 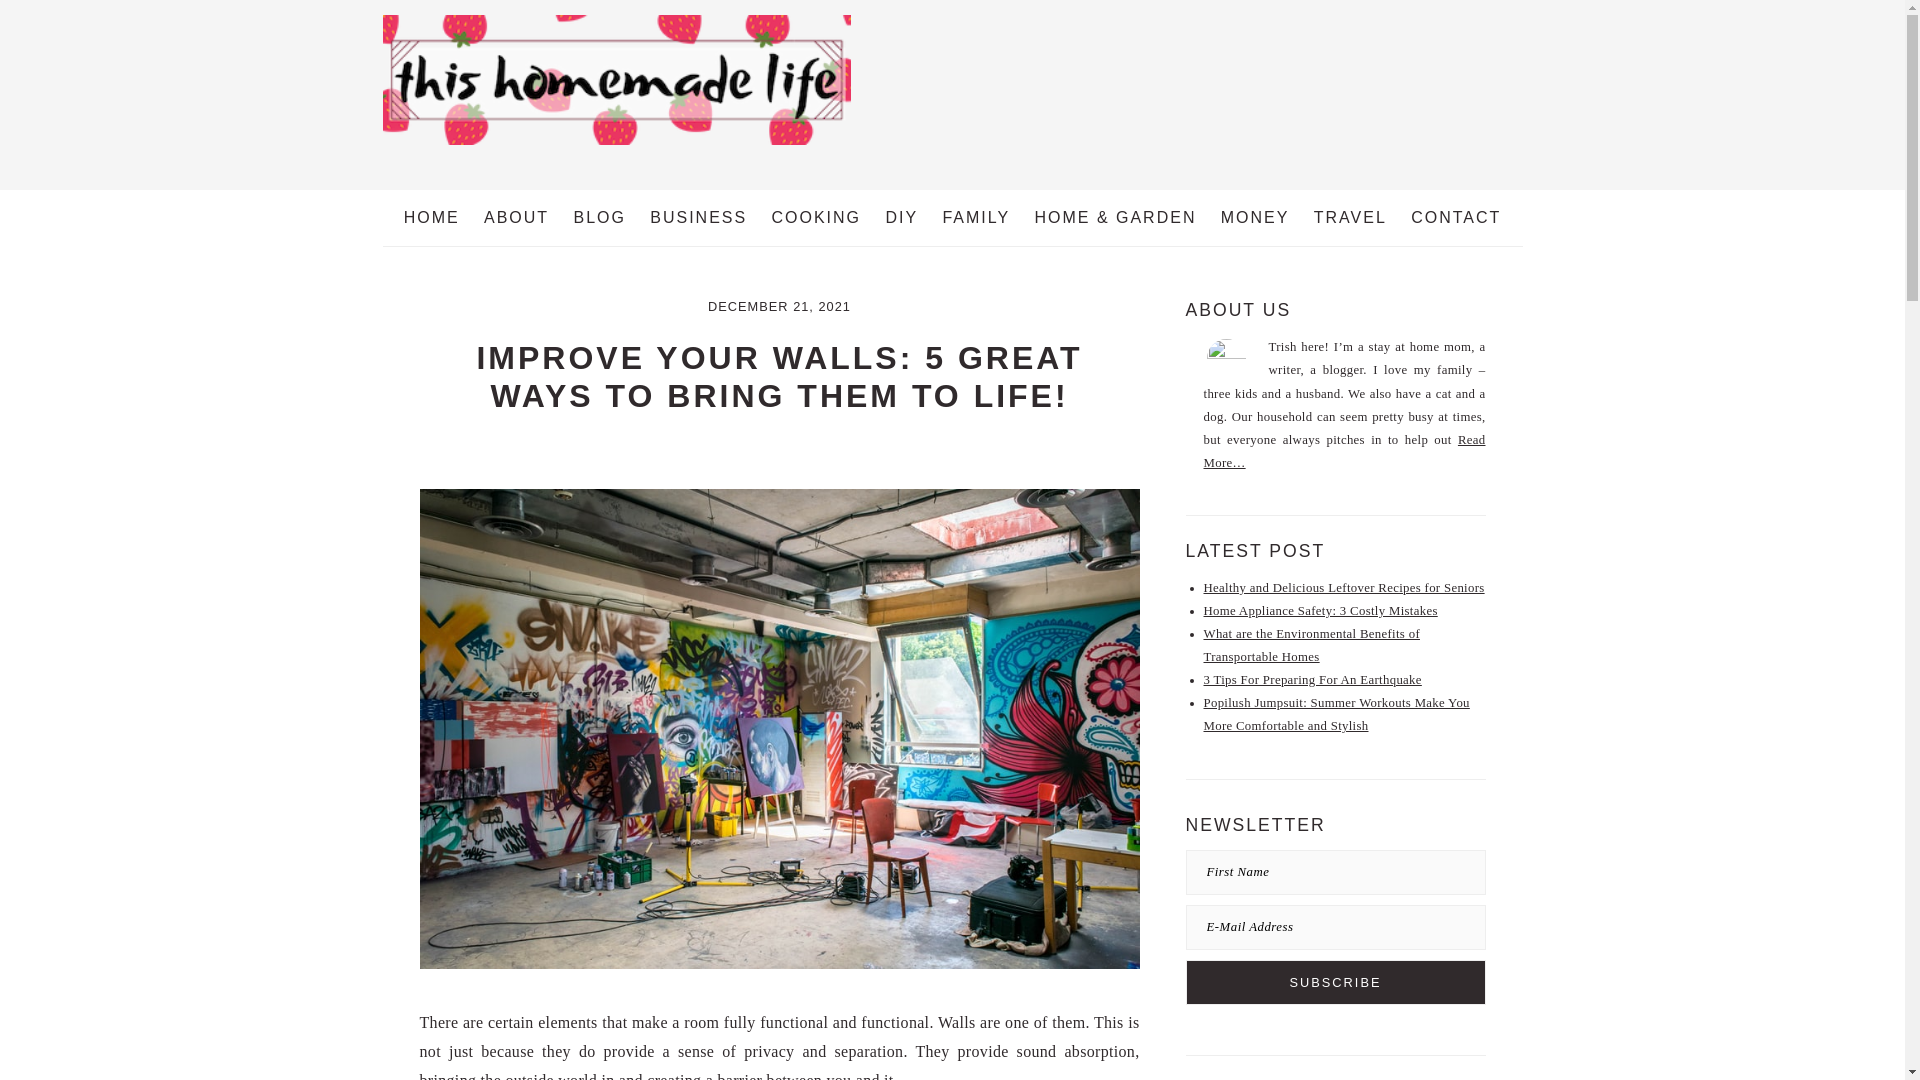 What do you see at coordinates (1255, 218) in the screenshot?
I see `MONEY` at bounding box center [1255, 218].